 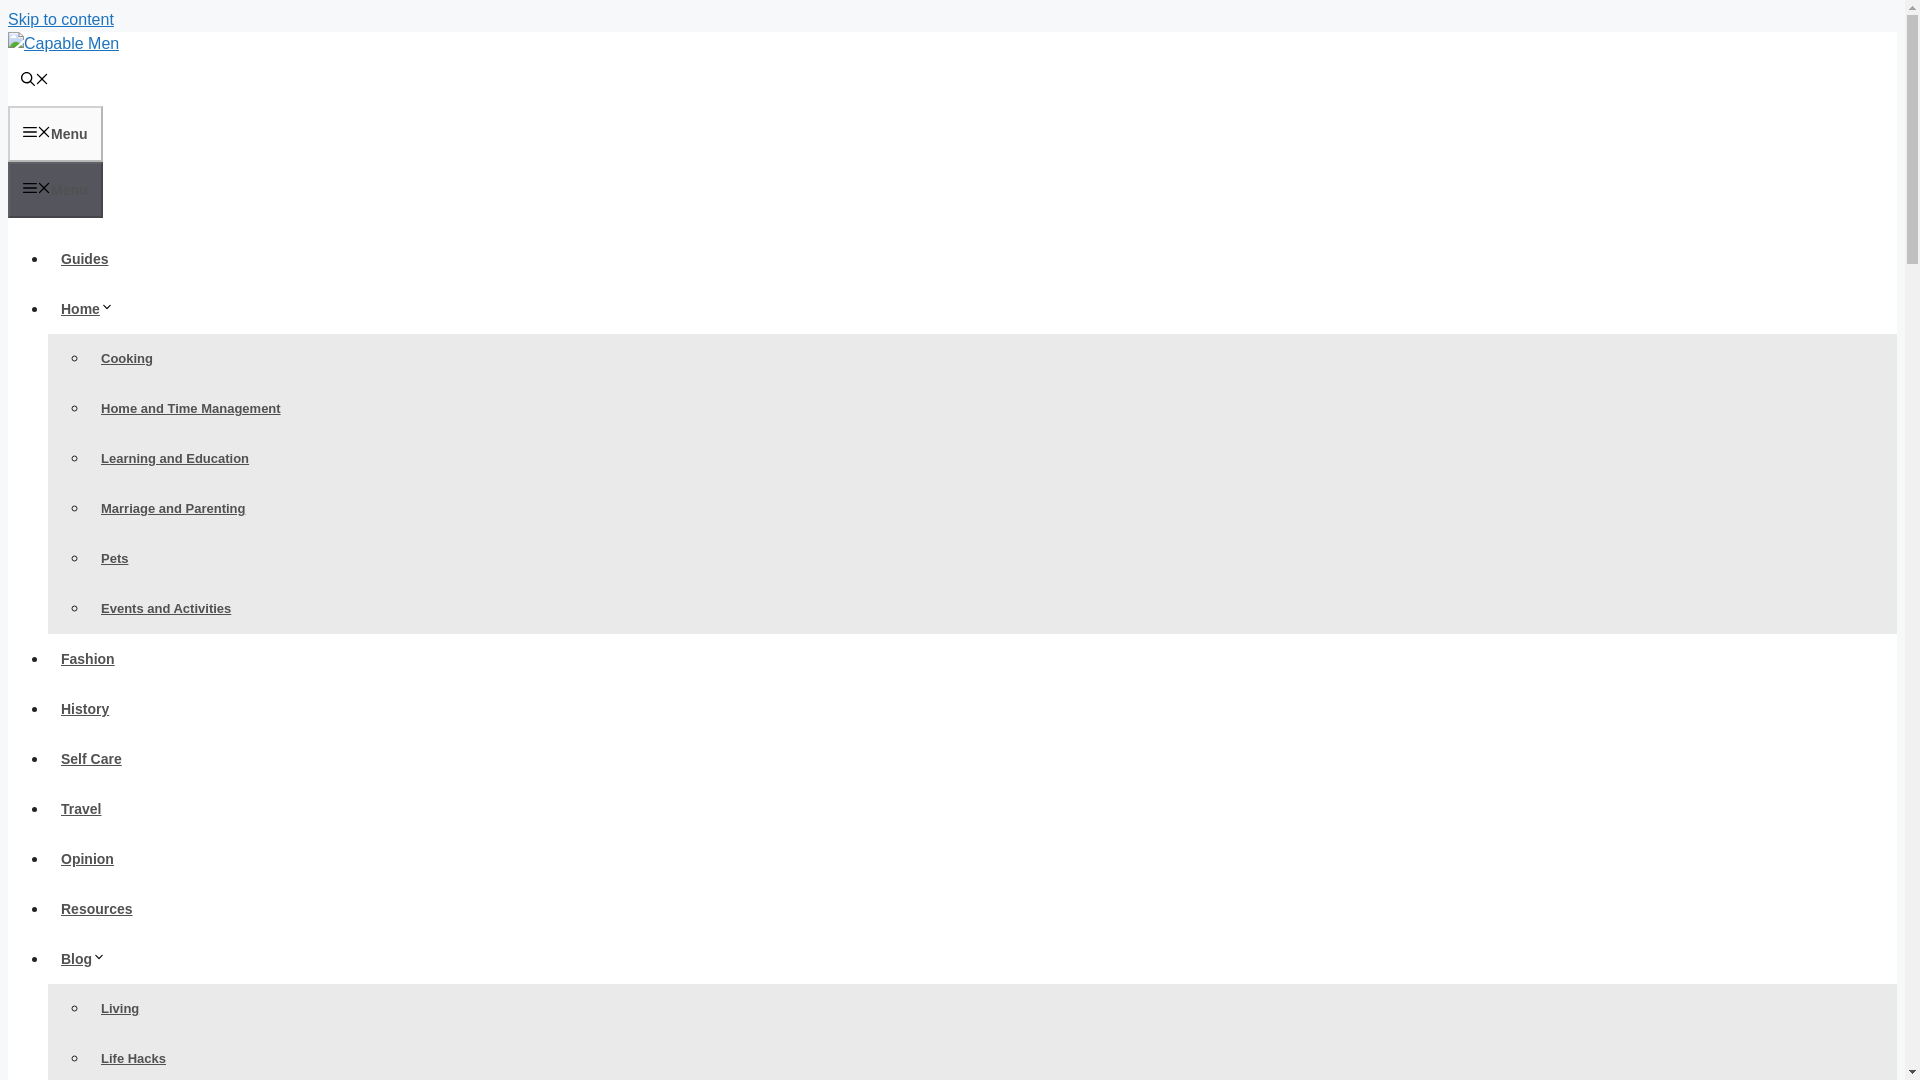 I want to click on Travel, so click(x=80, y=808).